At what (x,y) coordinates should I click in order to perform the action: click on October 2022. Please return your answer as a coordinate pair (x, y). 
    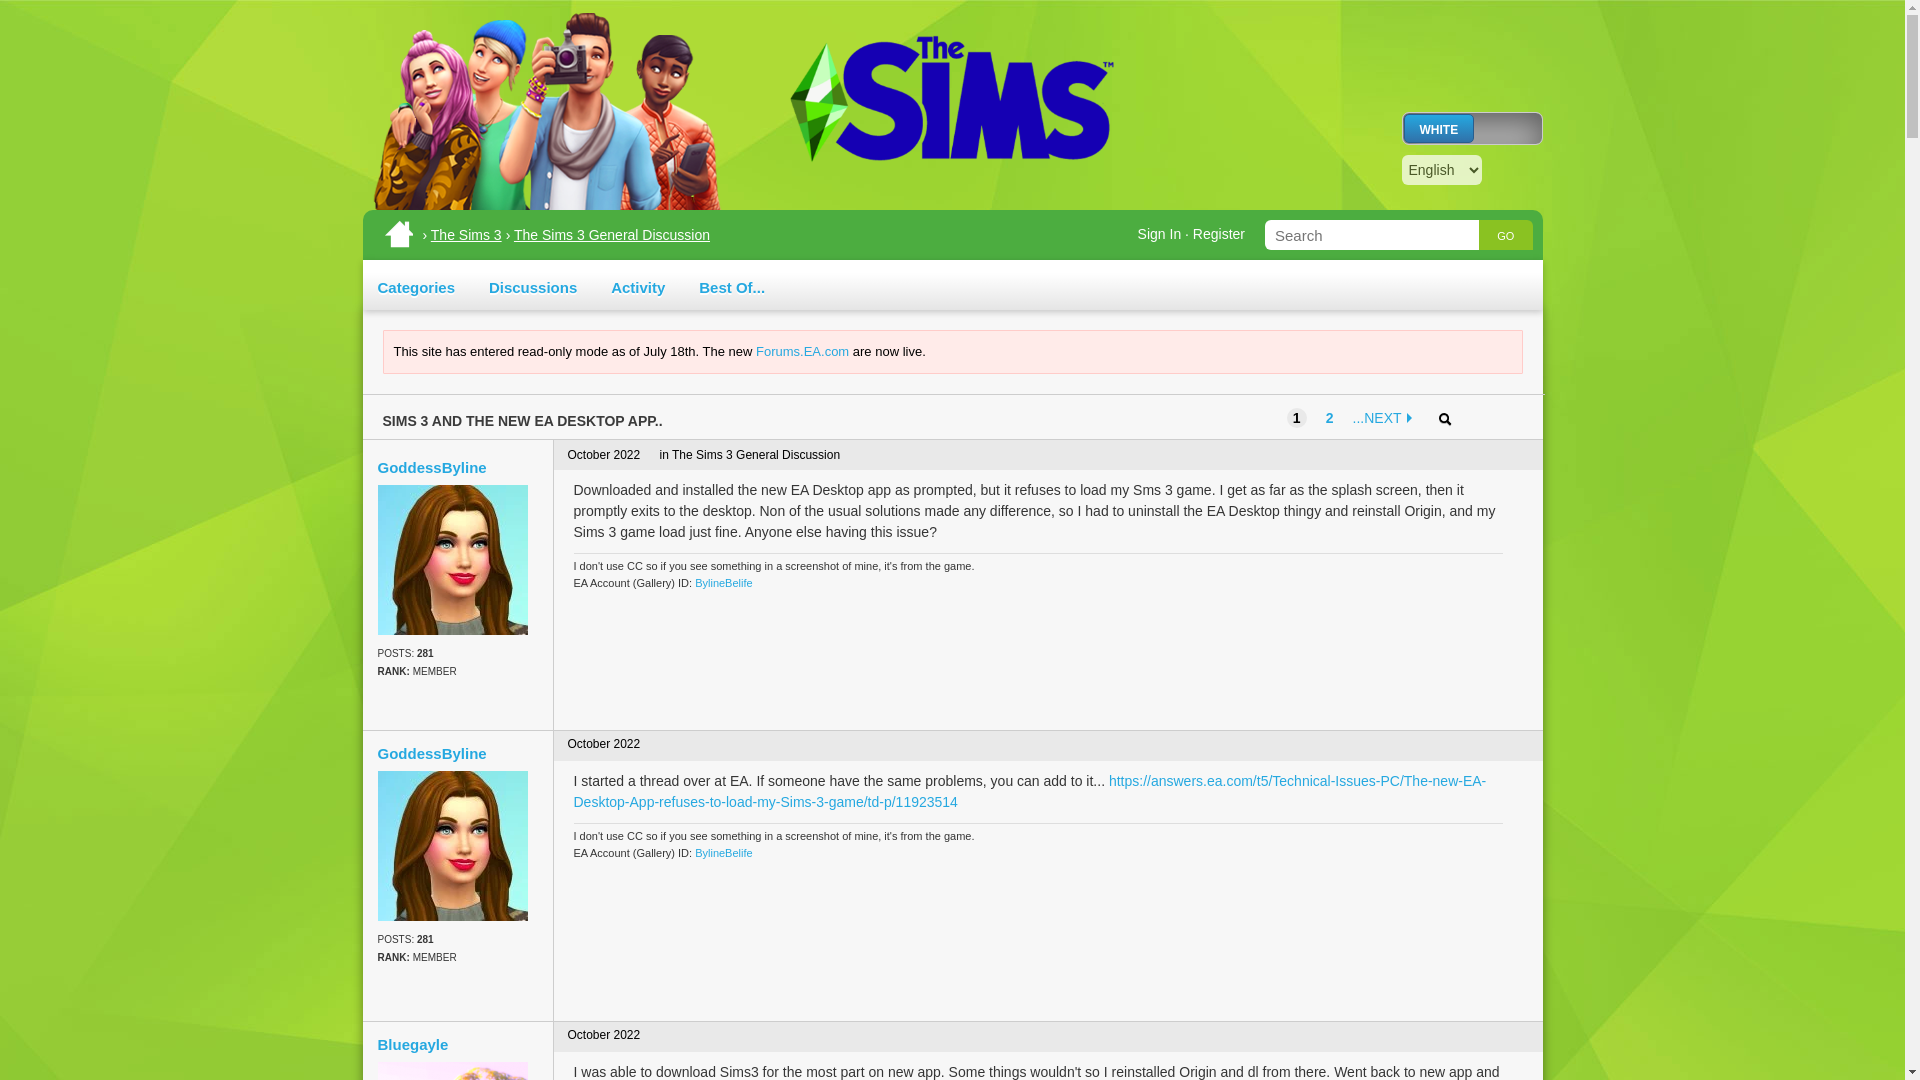
    Looking at the image, I should click on (604, 743).